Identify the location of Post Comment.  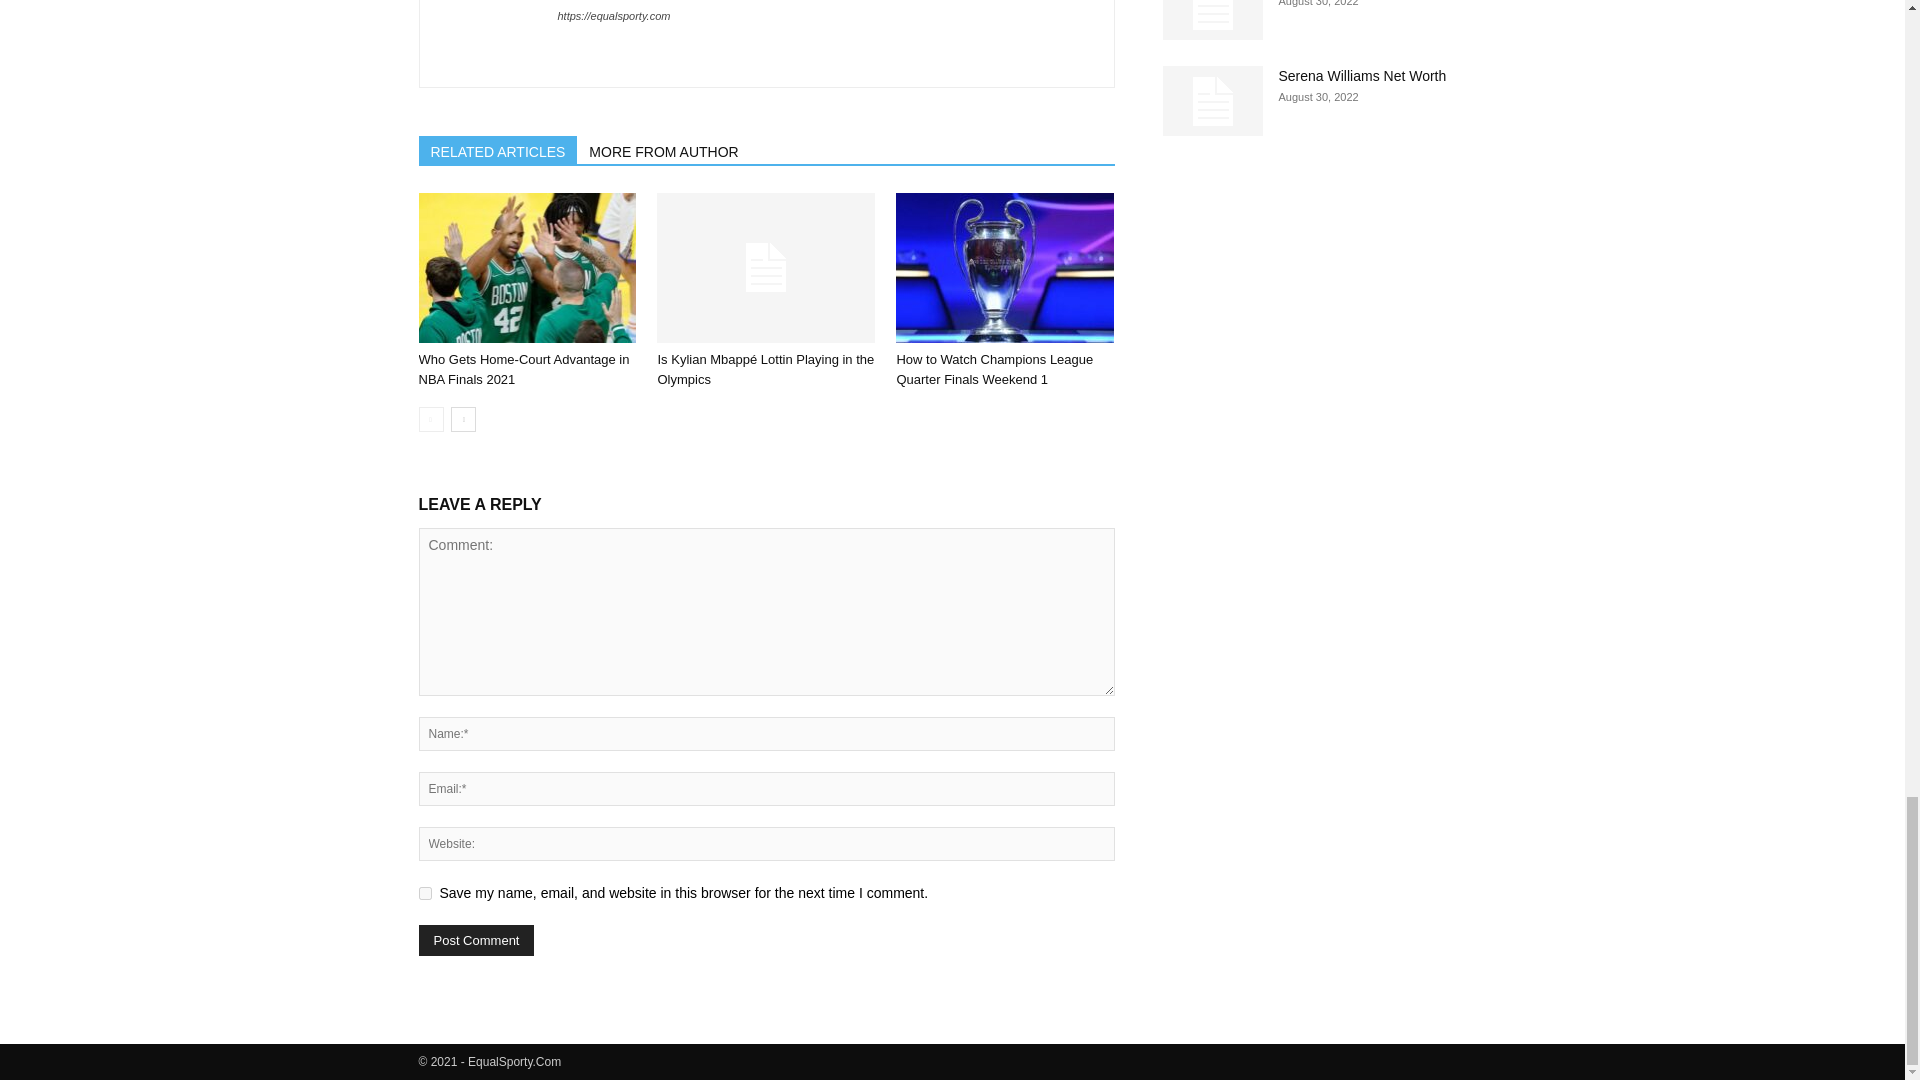
(476, 940).